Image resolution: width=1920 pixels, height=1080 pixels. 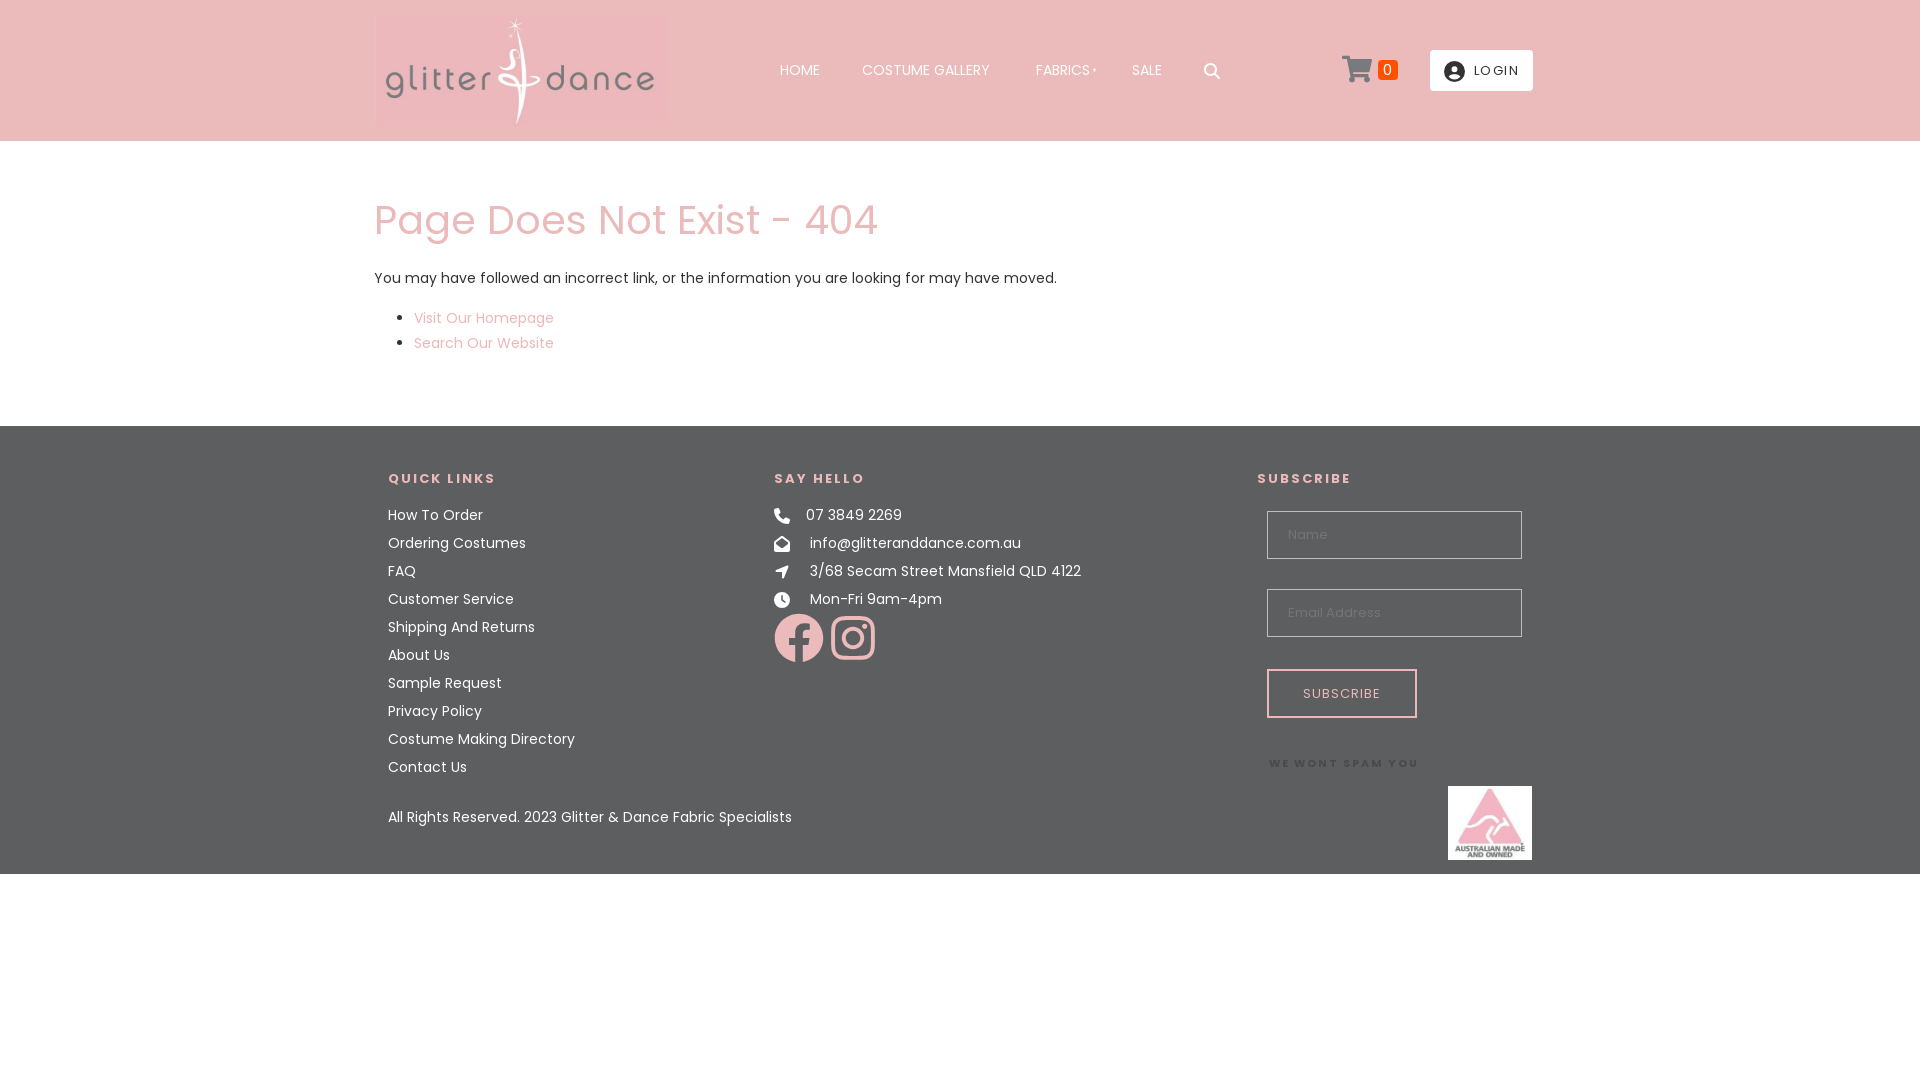 What do you see at coordinates (800, 70) in the screenshot?
I see `HOME` at bounding box center [800, 70].